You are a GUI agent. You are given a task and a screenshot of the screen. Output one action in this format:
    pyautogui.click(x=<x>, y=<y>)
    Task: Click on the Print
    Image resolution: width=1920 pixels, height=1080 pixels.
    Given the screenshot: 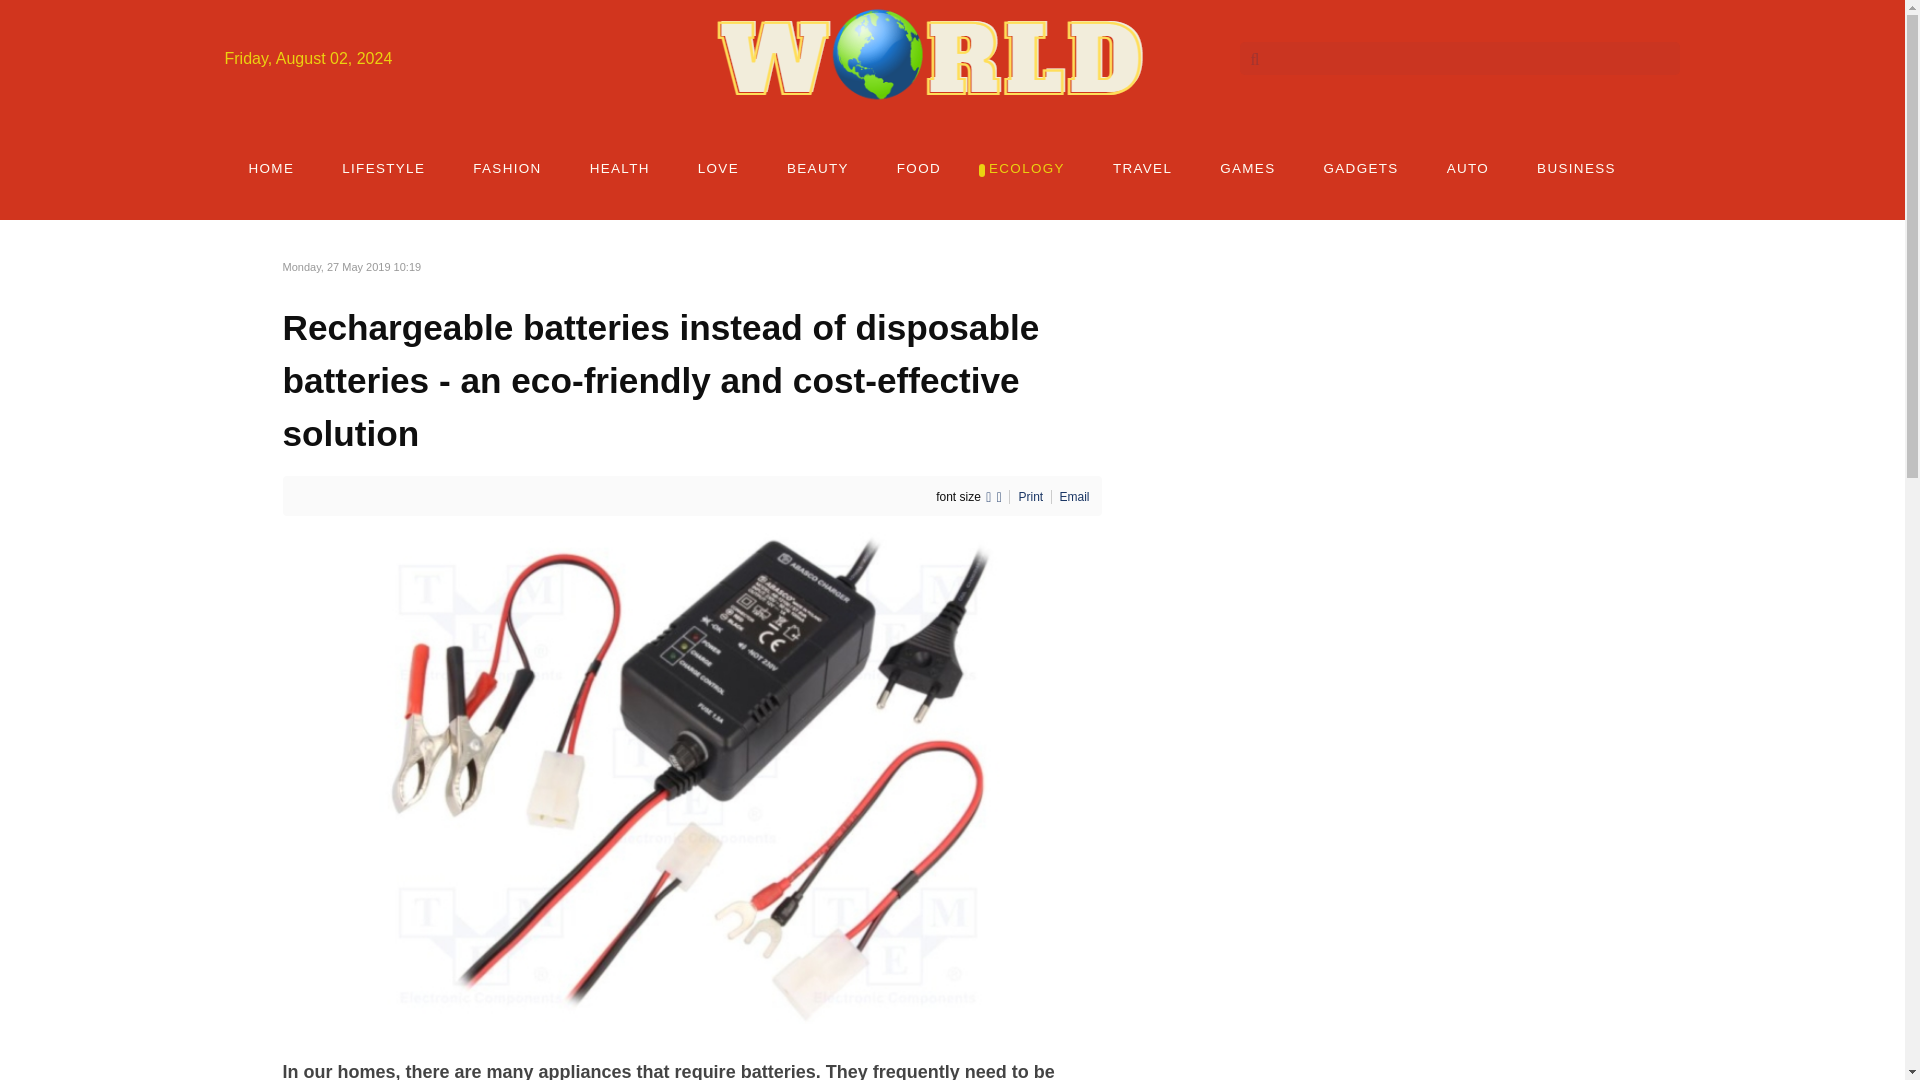 What is the action you would take?
    pyautogui.click(x=1032, y=497)
    